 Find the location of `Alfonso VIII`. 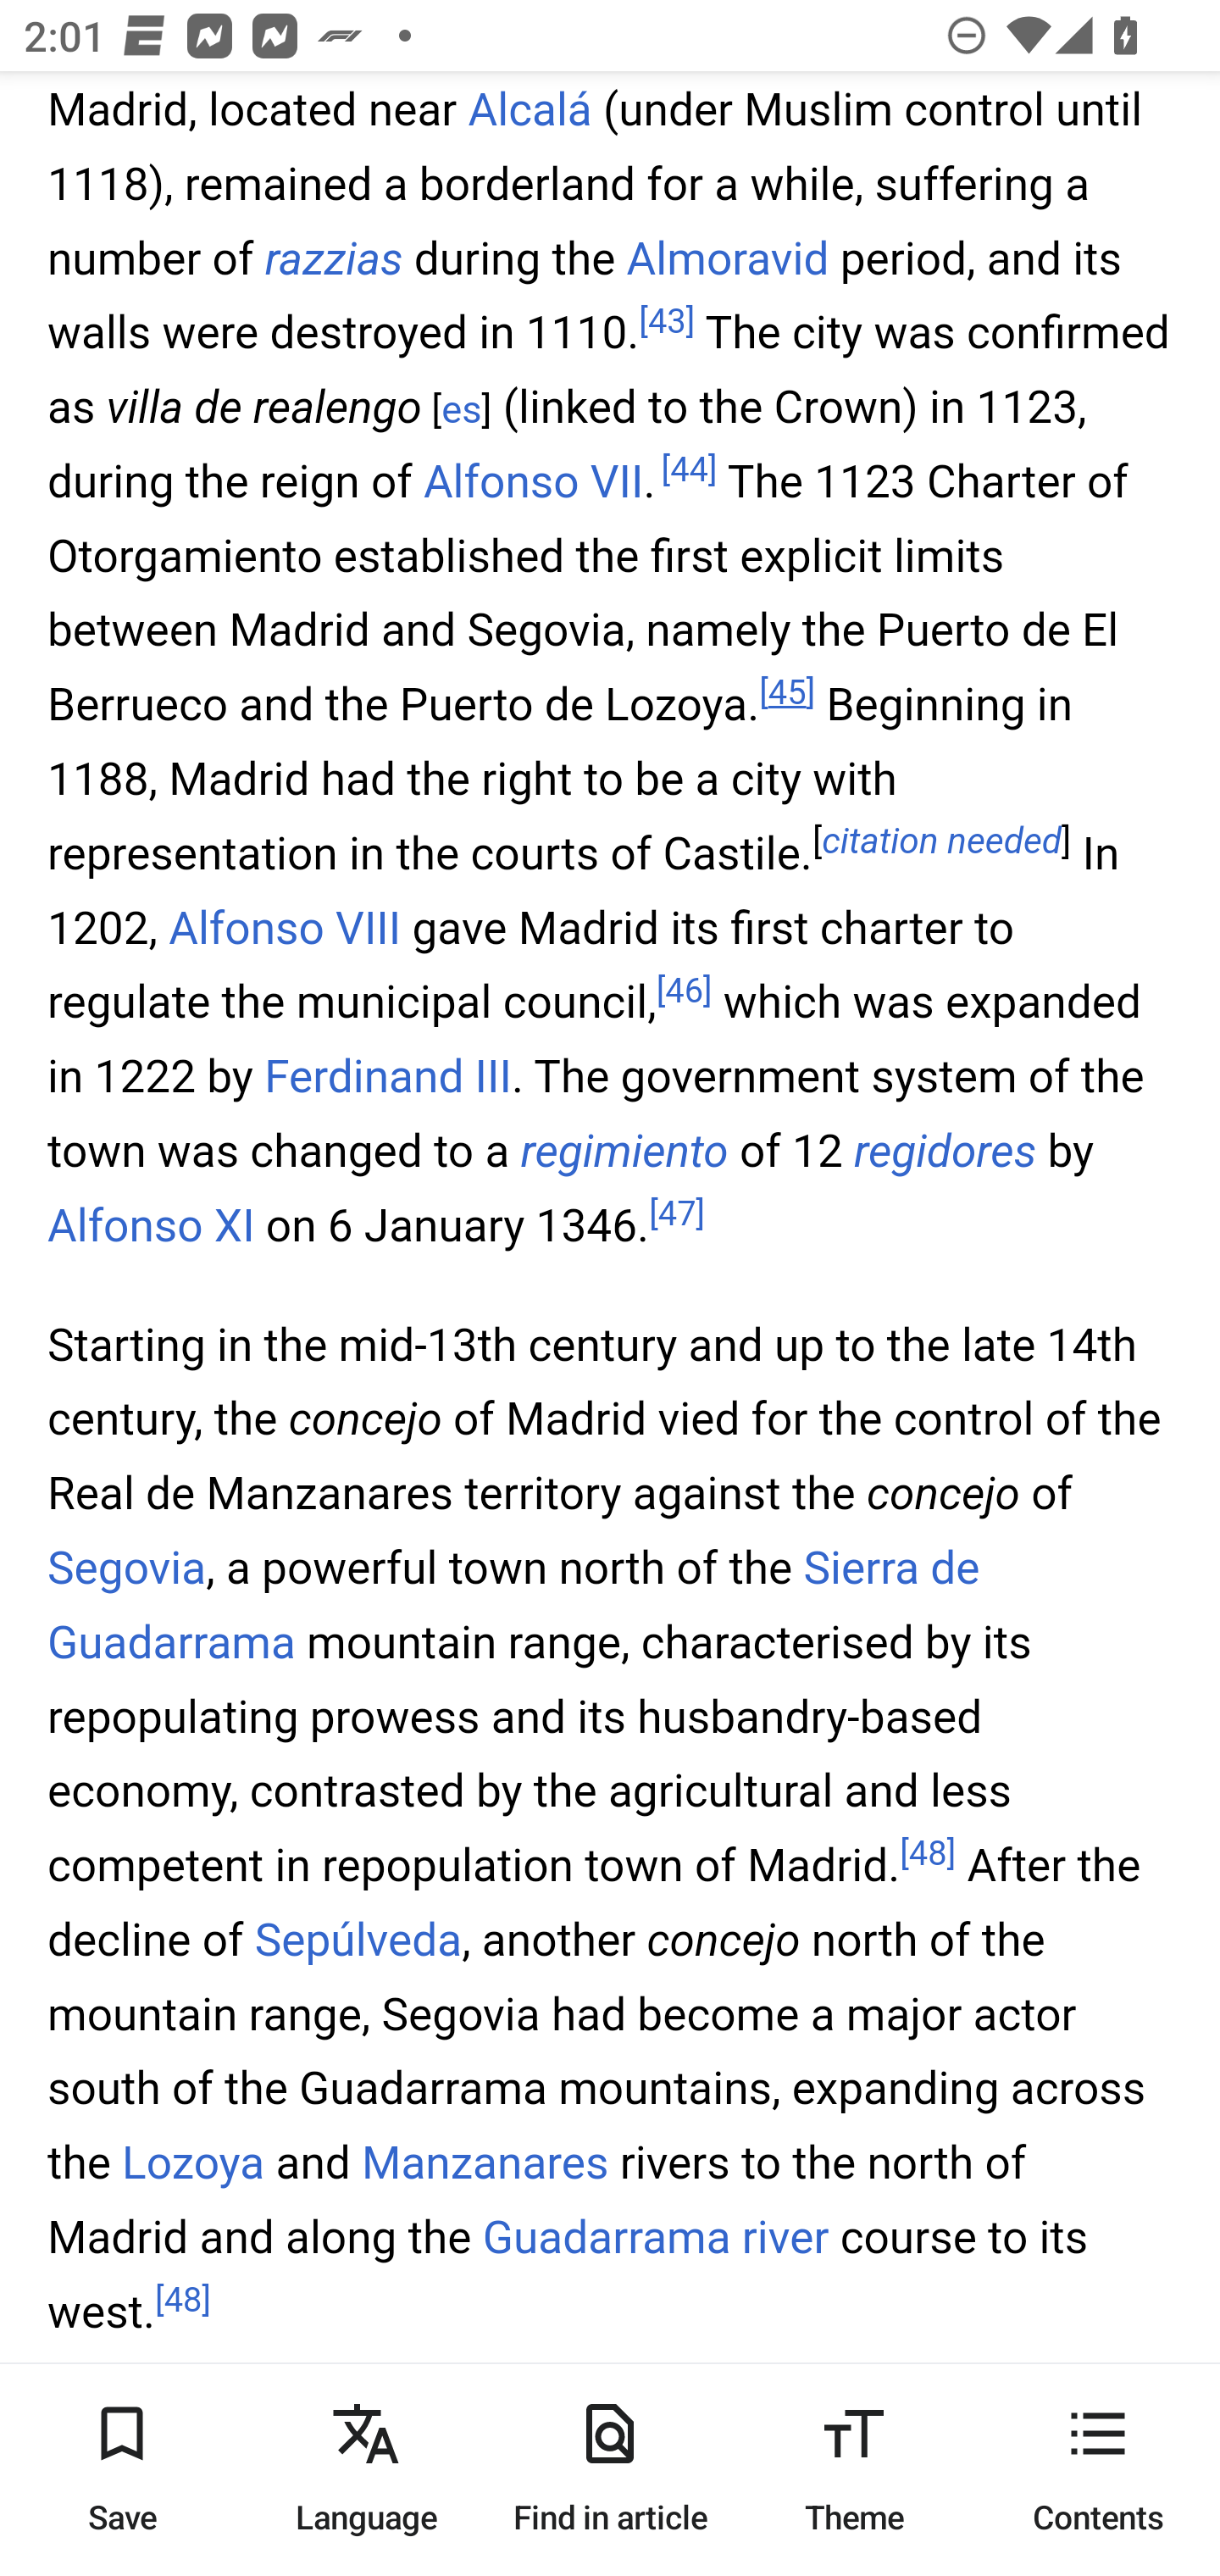

Alfonso VIII is located at coordinates (285, 930).